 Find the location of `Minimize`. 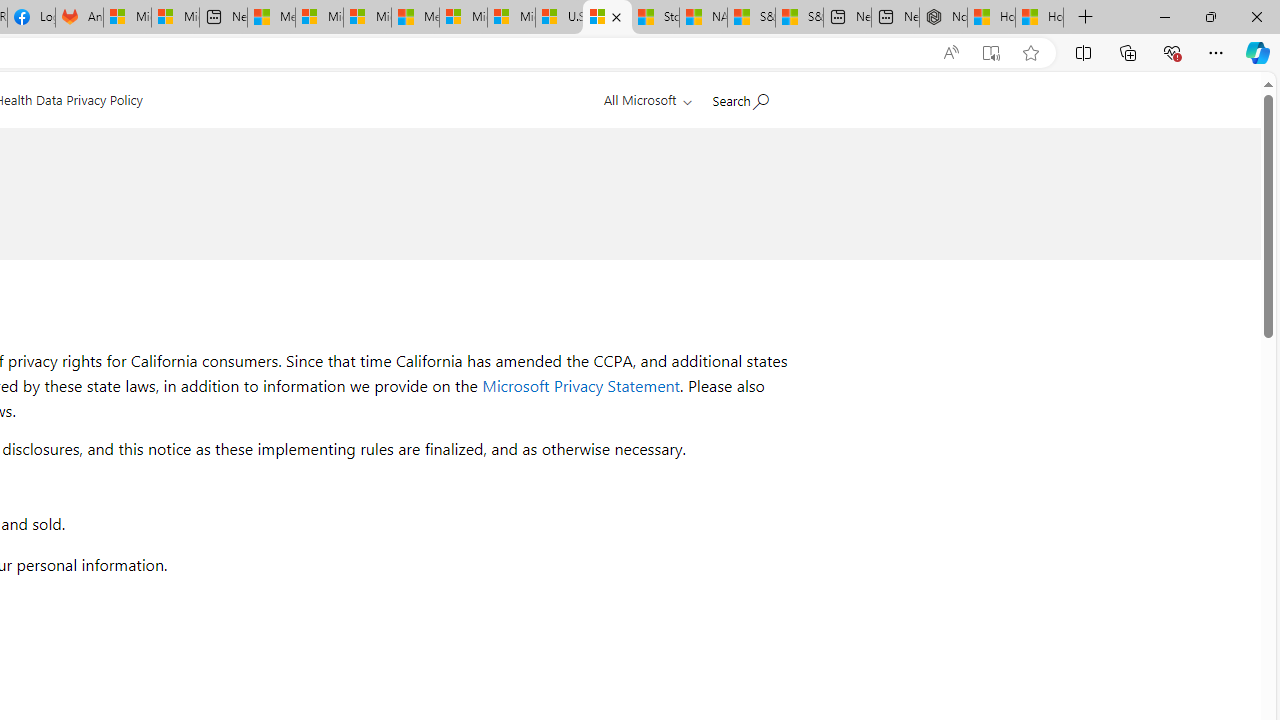

Minimize is located at coordinates (1164, 16).